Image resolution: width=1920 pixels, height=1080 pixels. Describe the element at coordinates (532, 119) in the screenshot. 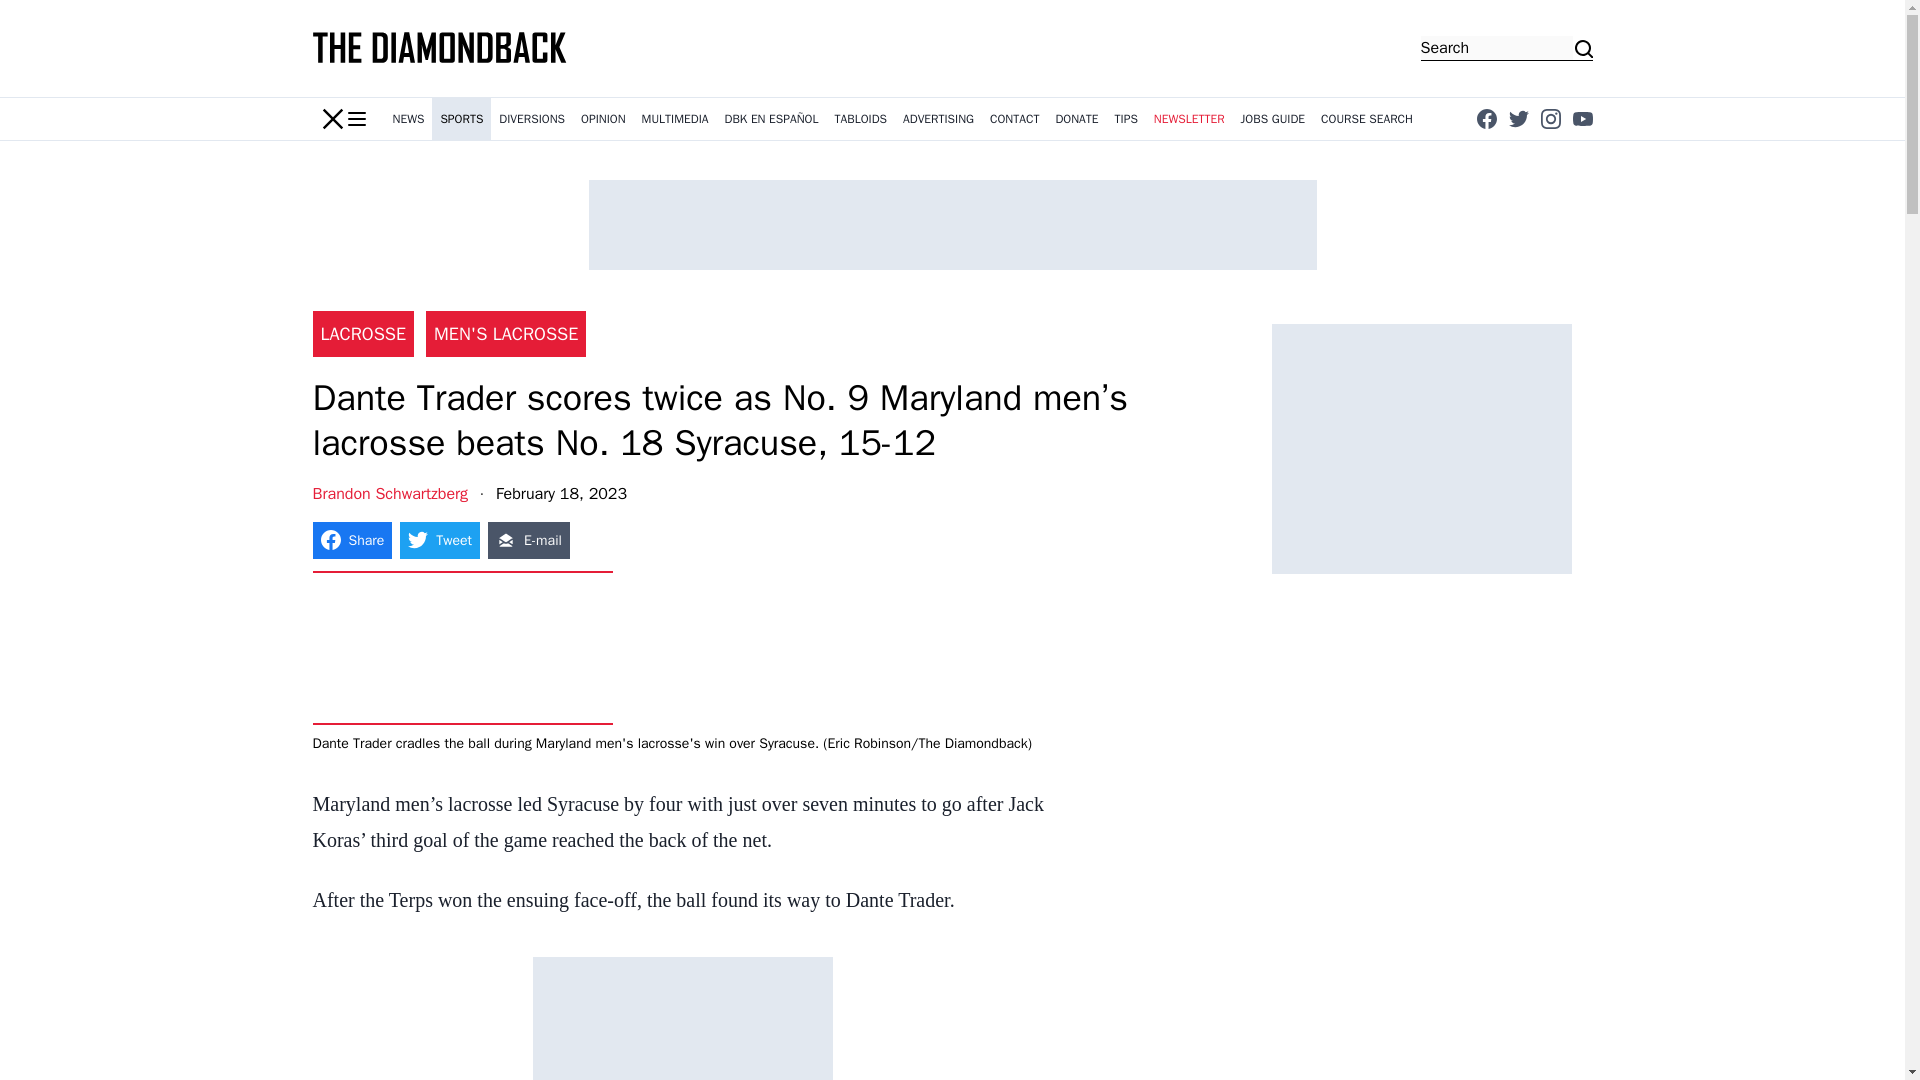

I see `DIVERSIONS` at that location.